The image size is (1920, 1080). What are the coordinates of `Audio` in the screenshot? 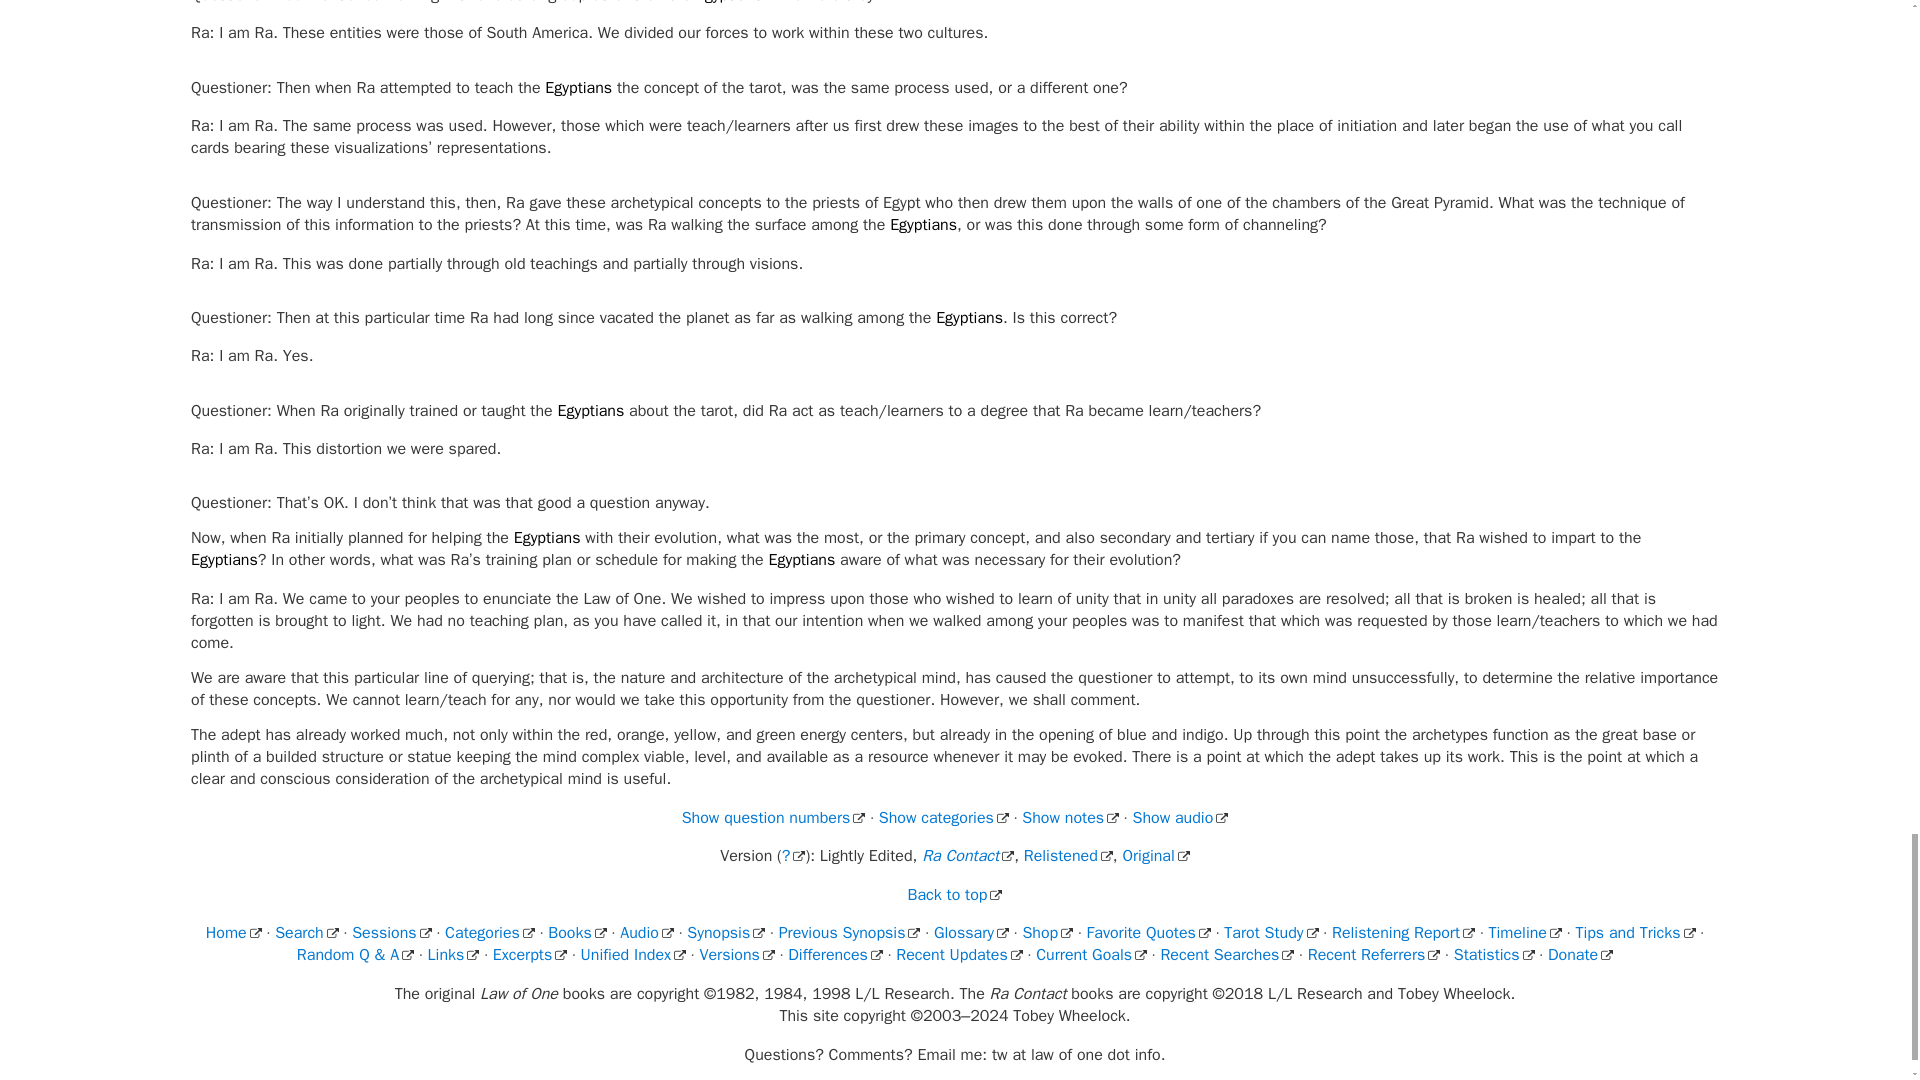 It's located at (646, 932).